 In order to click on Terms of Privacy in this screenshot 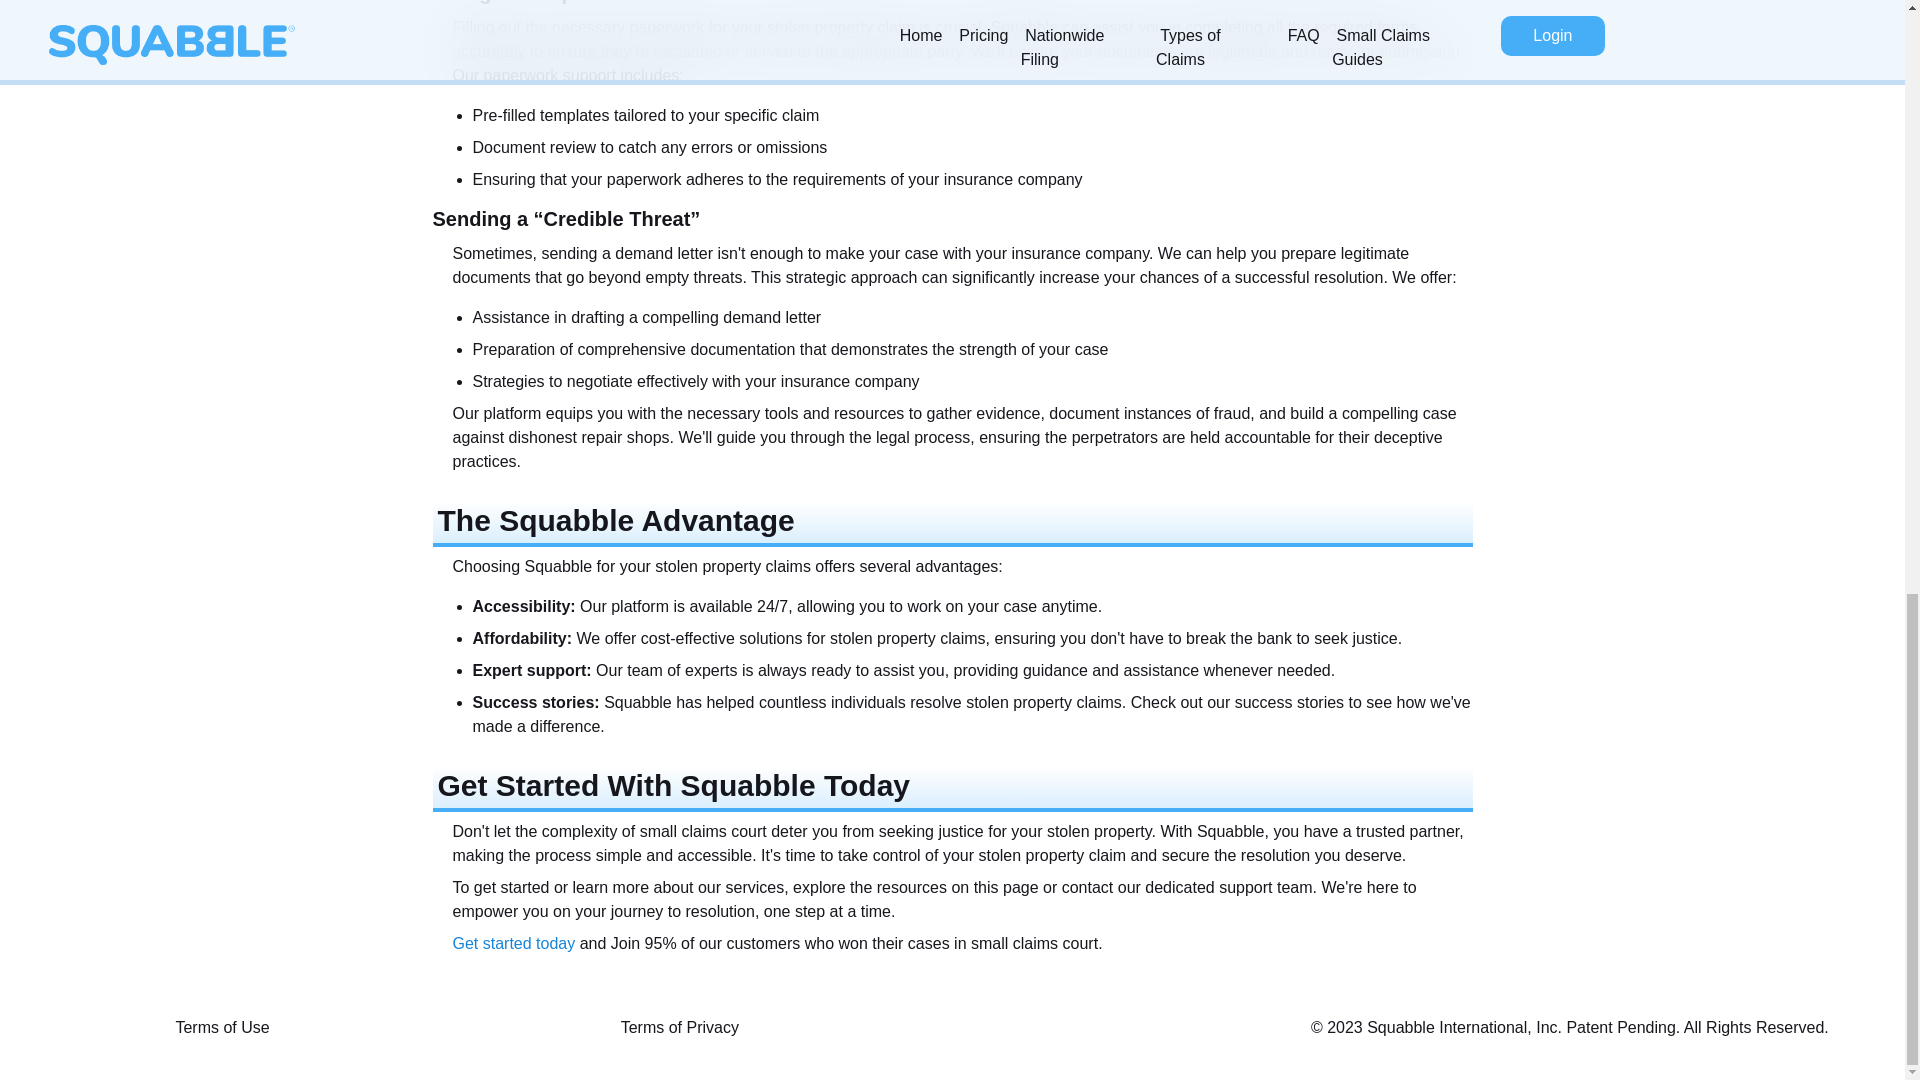, I will do `click(680, 1028)`.